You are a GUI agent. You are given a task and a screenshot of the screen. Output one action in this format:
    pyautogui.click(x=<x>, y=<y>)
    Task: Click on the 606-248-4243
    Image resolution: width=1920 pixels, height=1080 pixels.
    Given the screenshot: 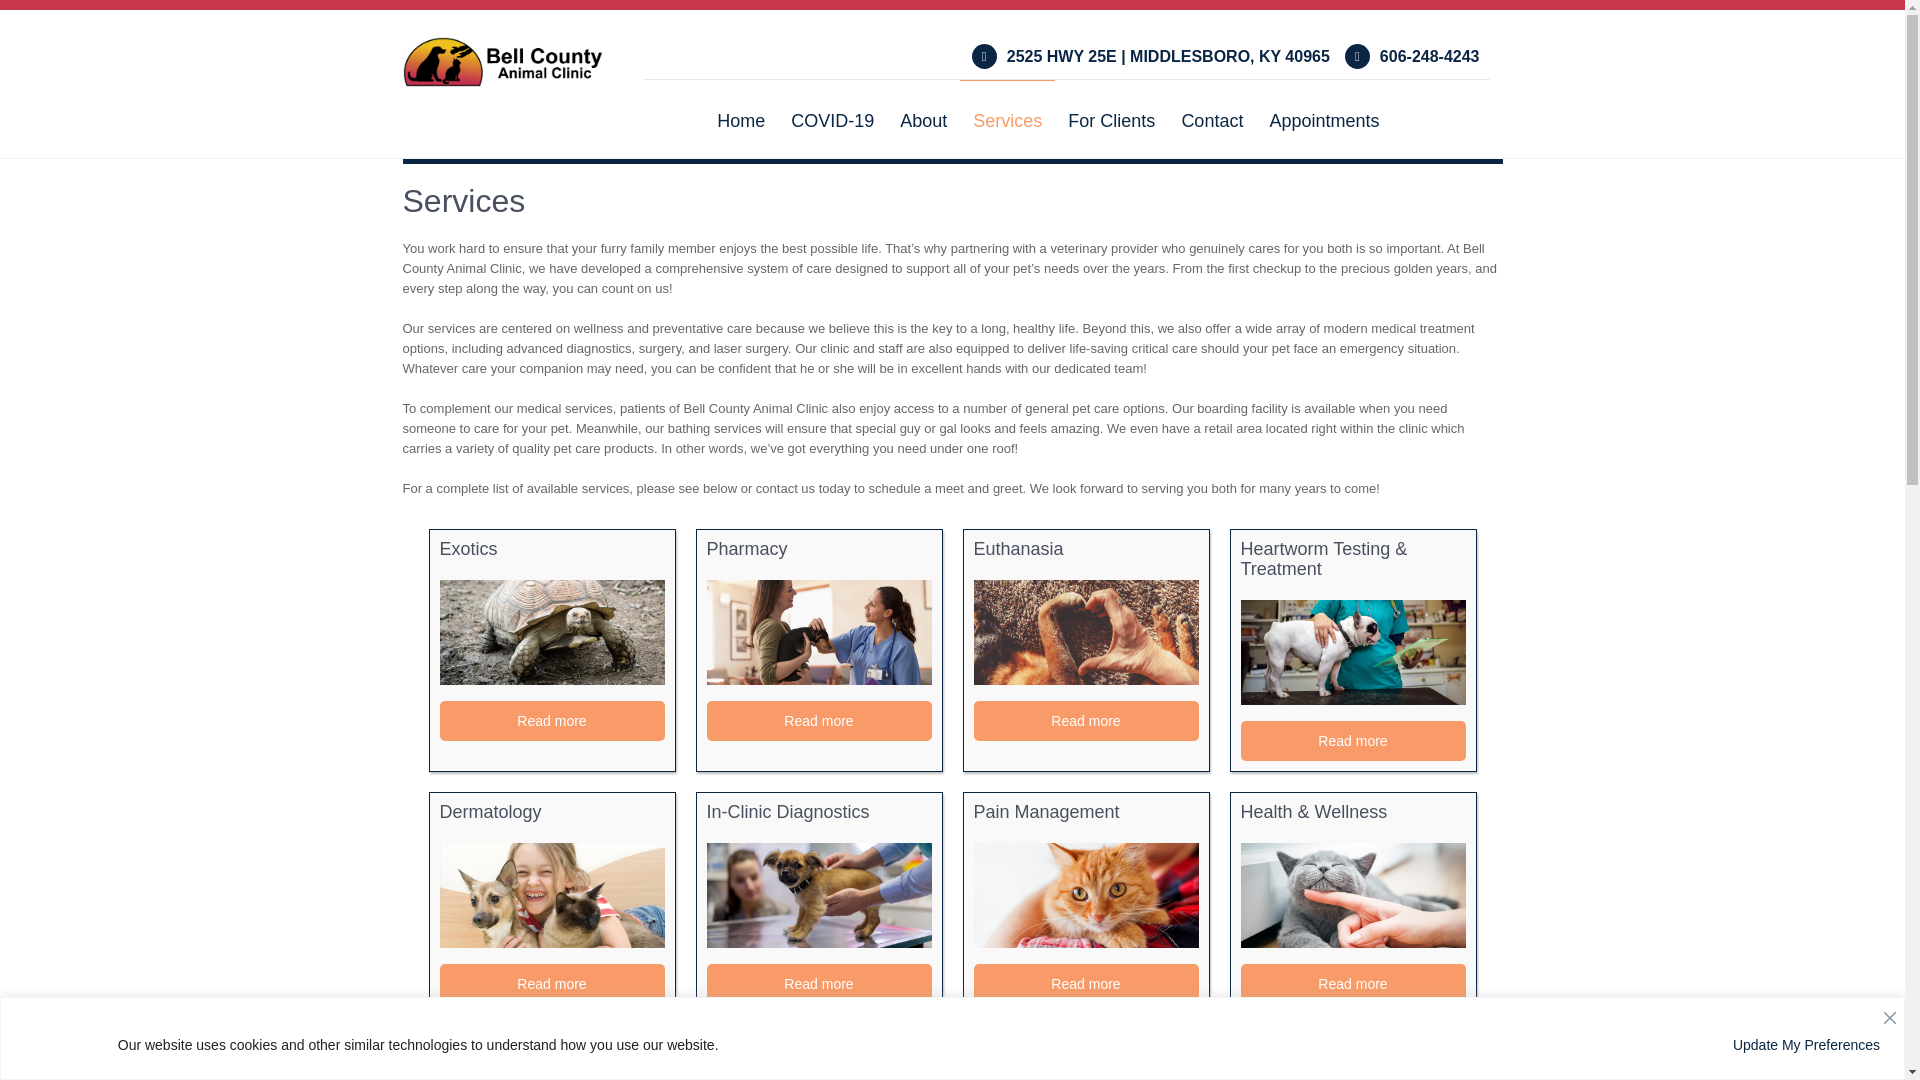 What is the action you would take?
    pyautogui.click(x=1412, y=56)
    